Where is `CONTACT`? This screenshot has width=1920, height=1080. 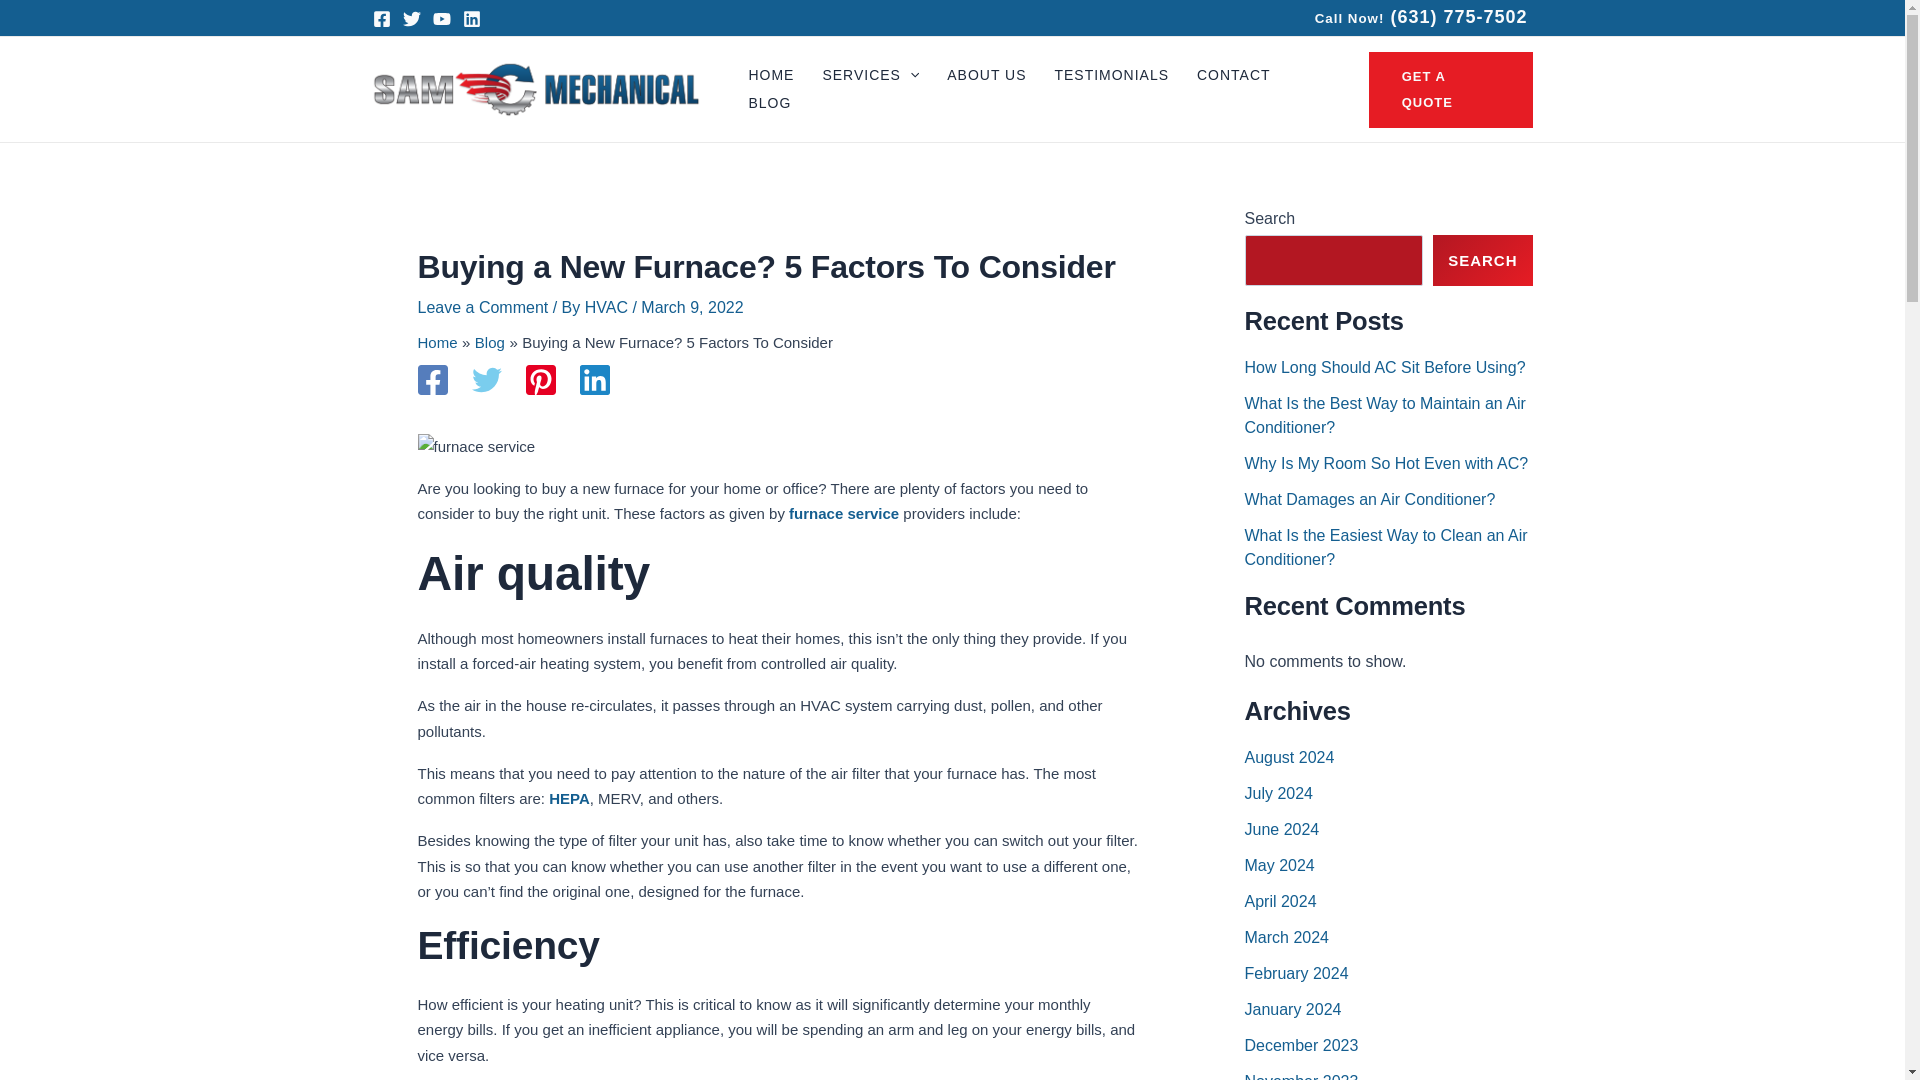
CONTACT is located at coordinates (1233, 75).